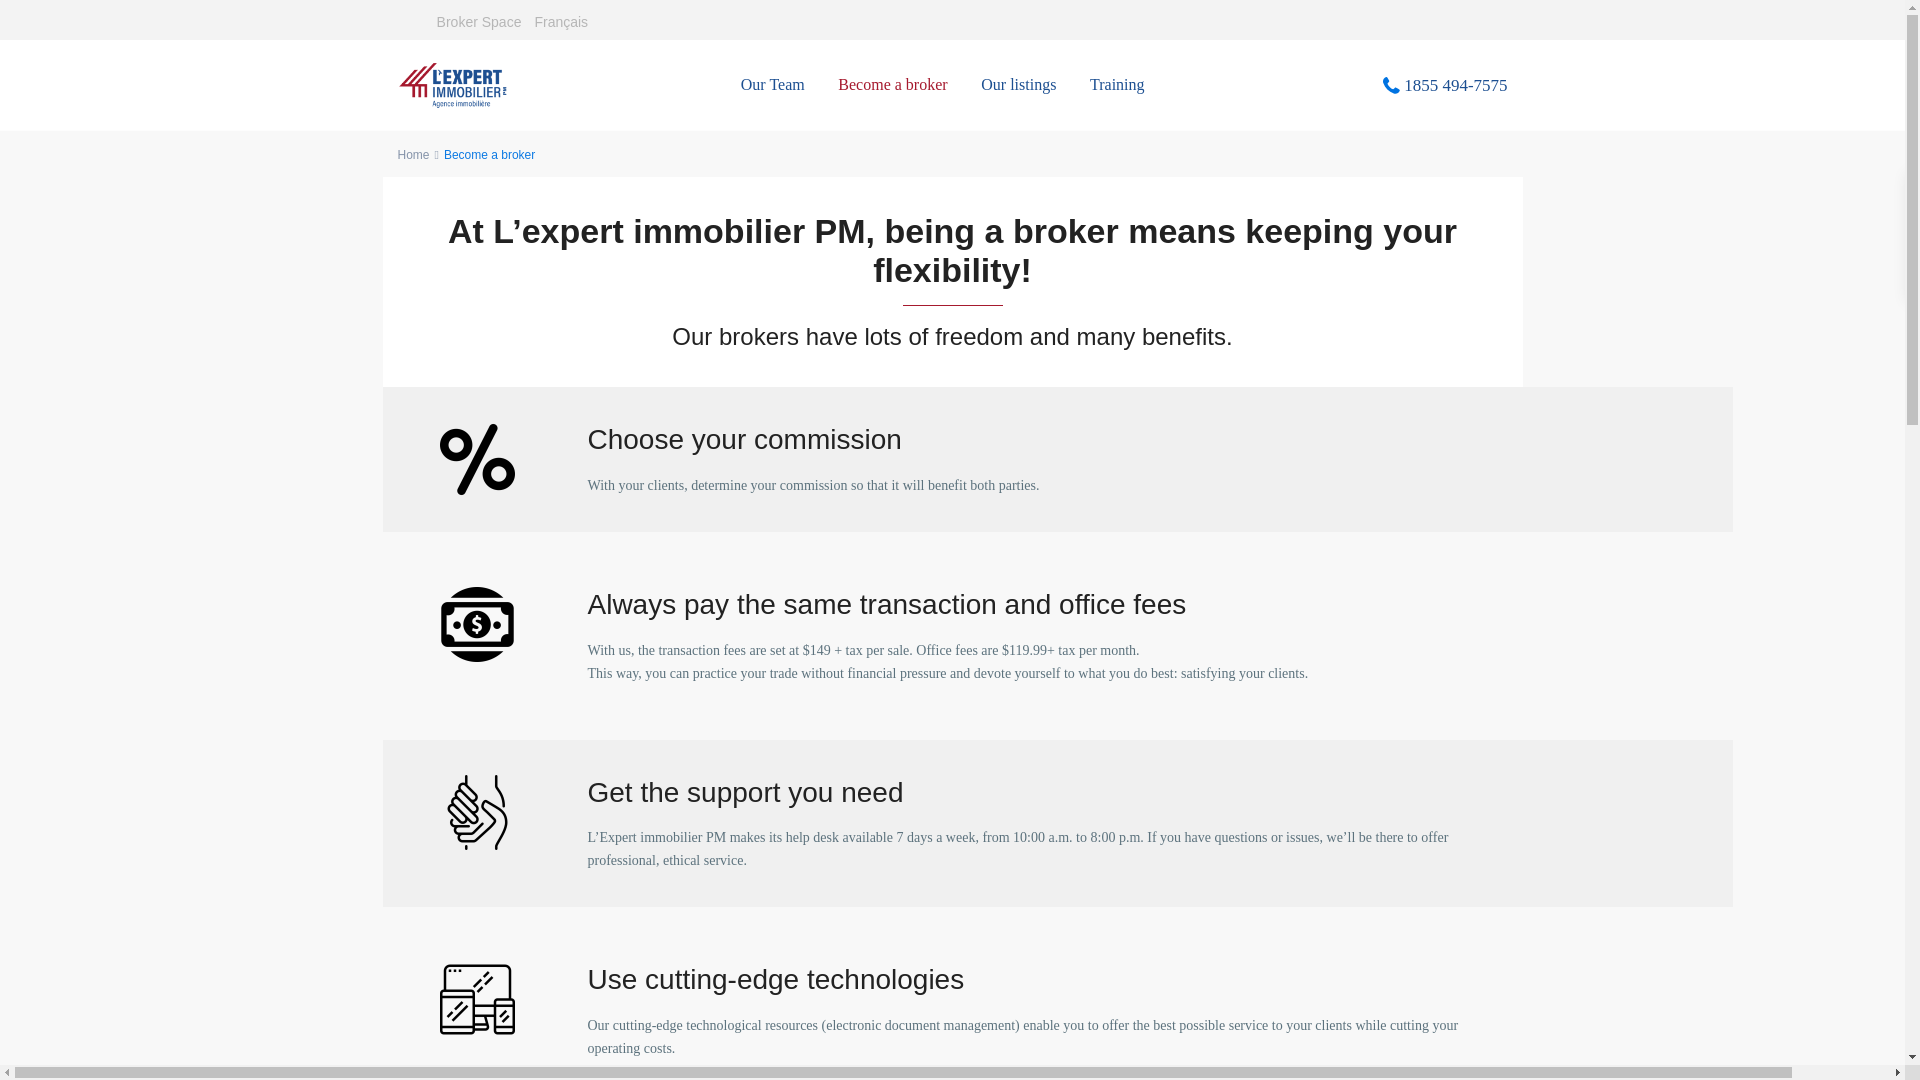  I want to click on 1855 494-7575, so click(1455, 85).